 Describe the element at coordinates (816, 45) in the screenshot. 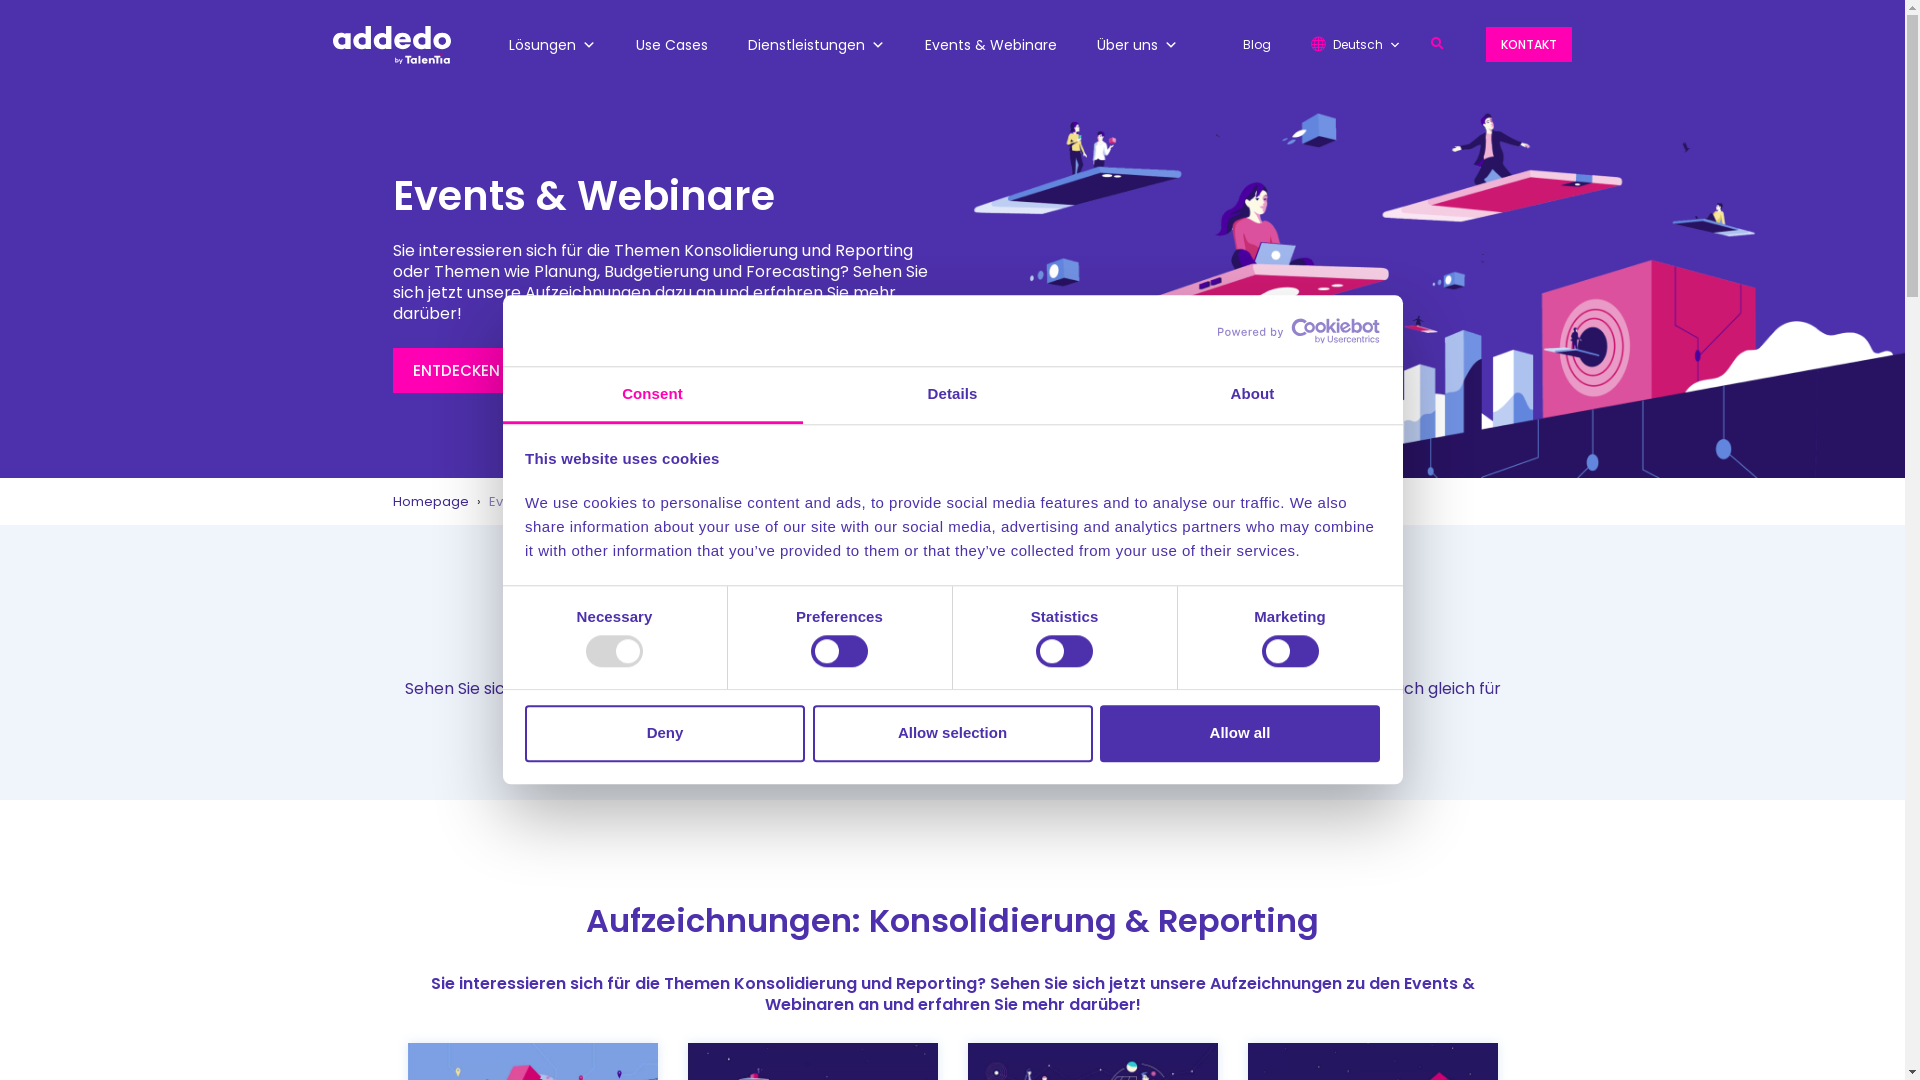

I see `Dienstleistungen` at that location.